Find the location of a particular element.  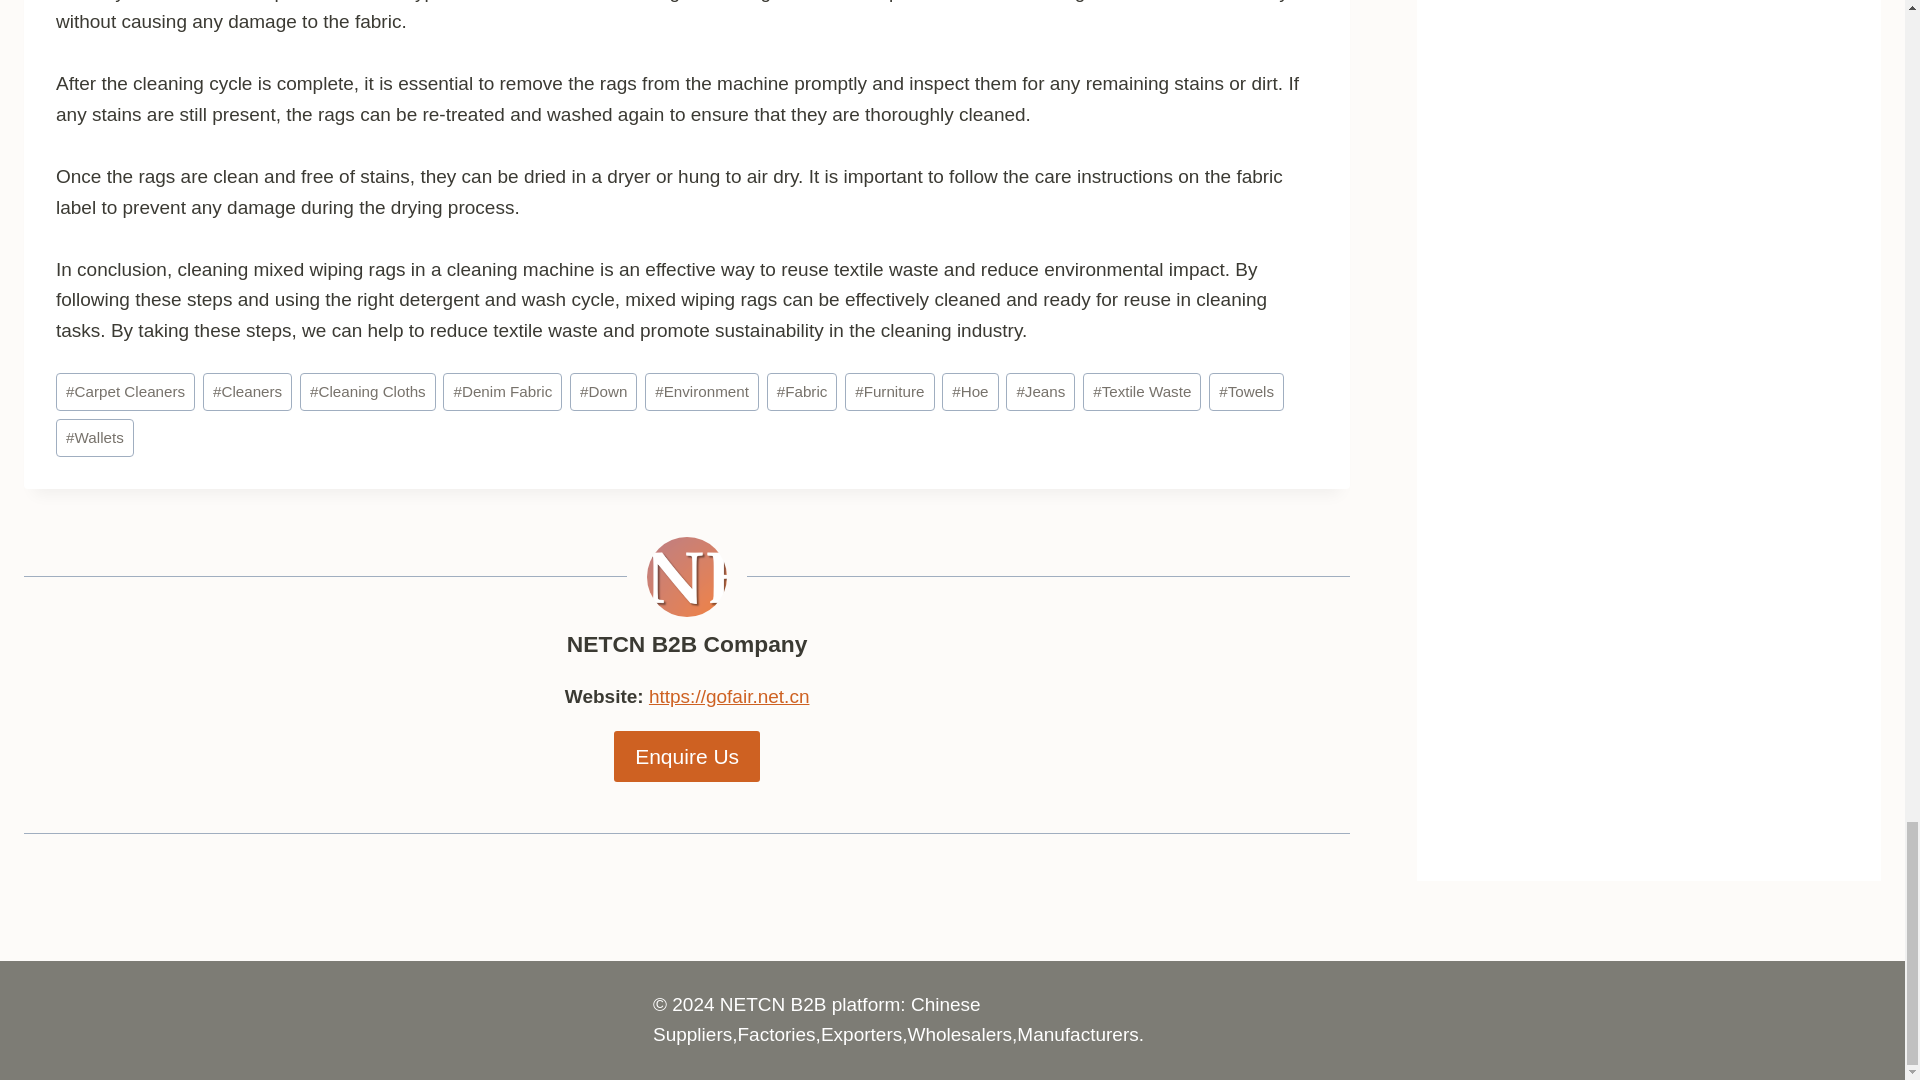

Hoe is located at coordinates (970, 392).